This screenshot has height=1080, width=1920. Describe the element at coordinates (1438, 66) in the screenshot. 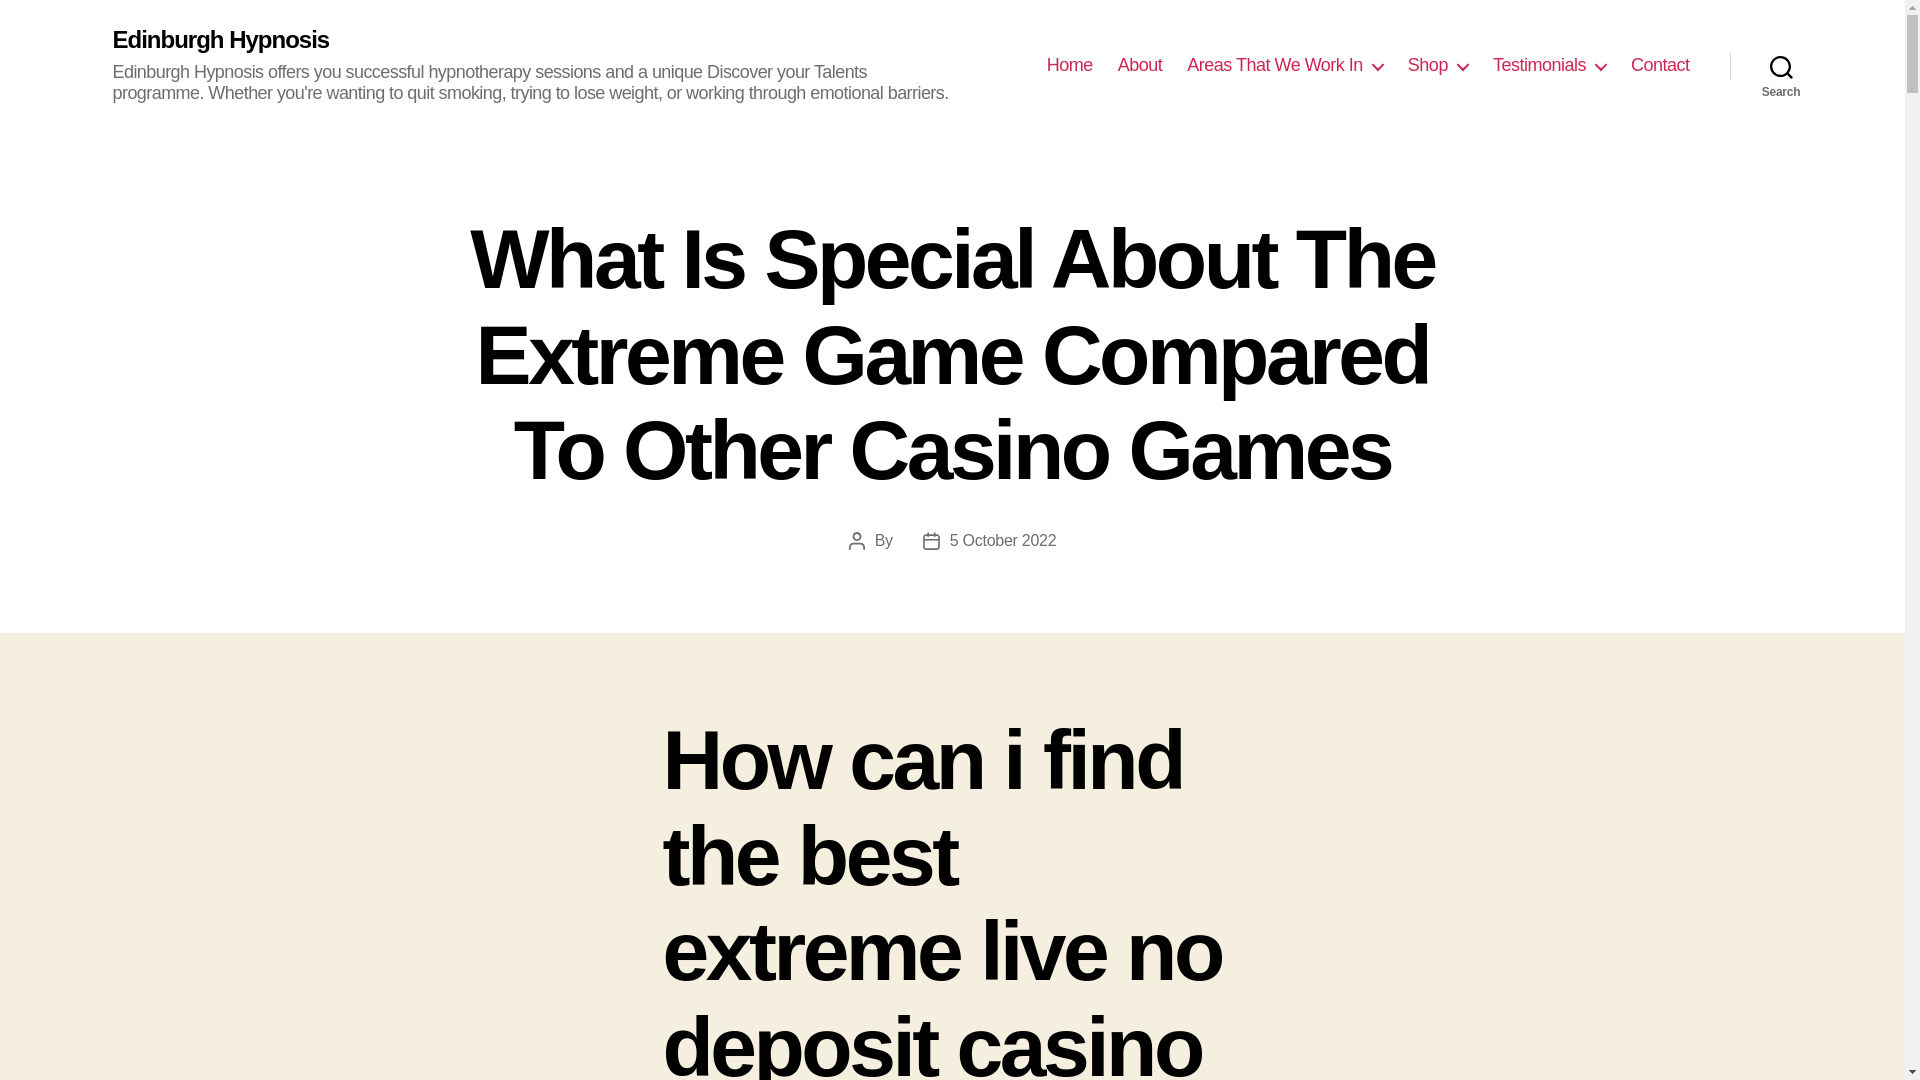

I see `Shop` at that location.